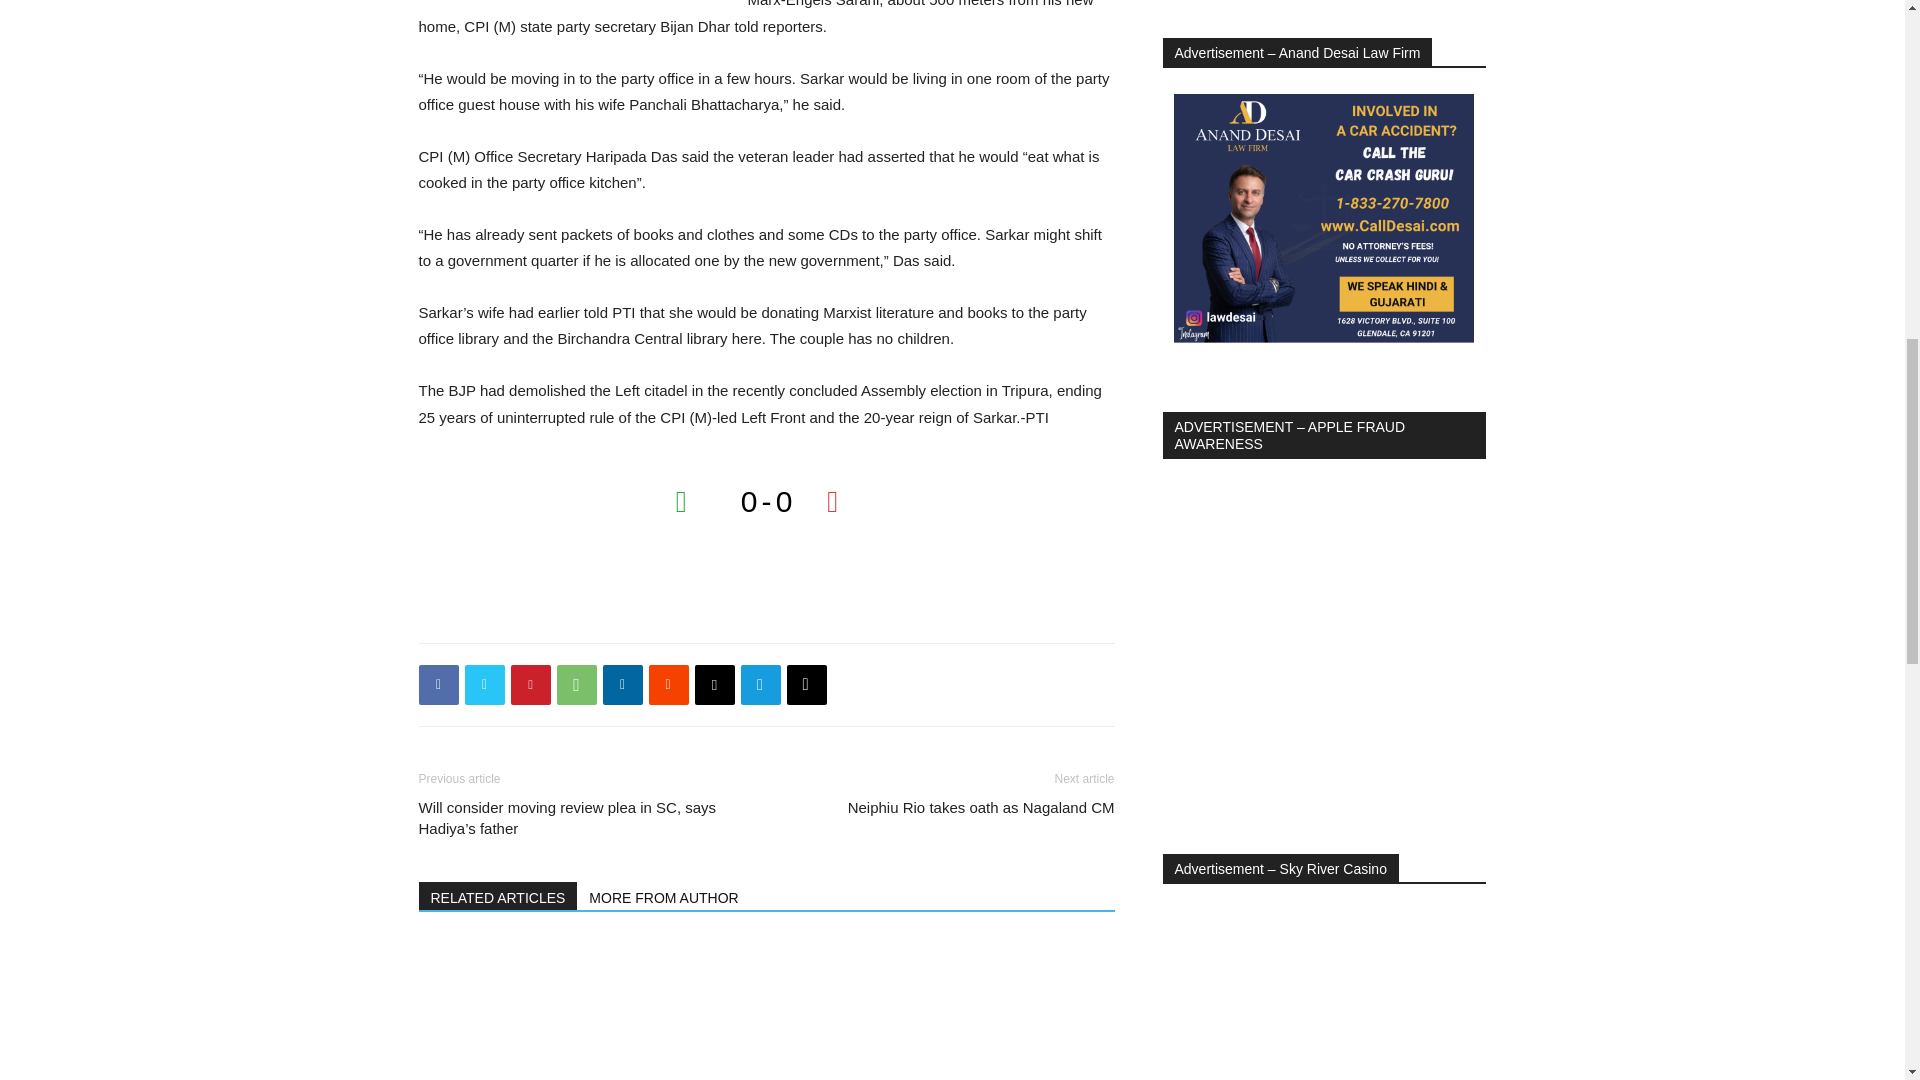 The image size is (1920, 1080). What do you see at coordinates (622, 685) in the screenshot?
I see `Linkedin` at bounding box center [622, 685].